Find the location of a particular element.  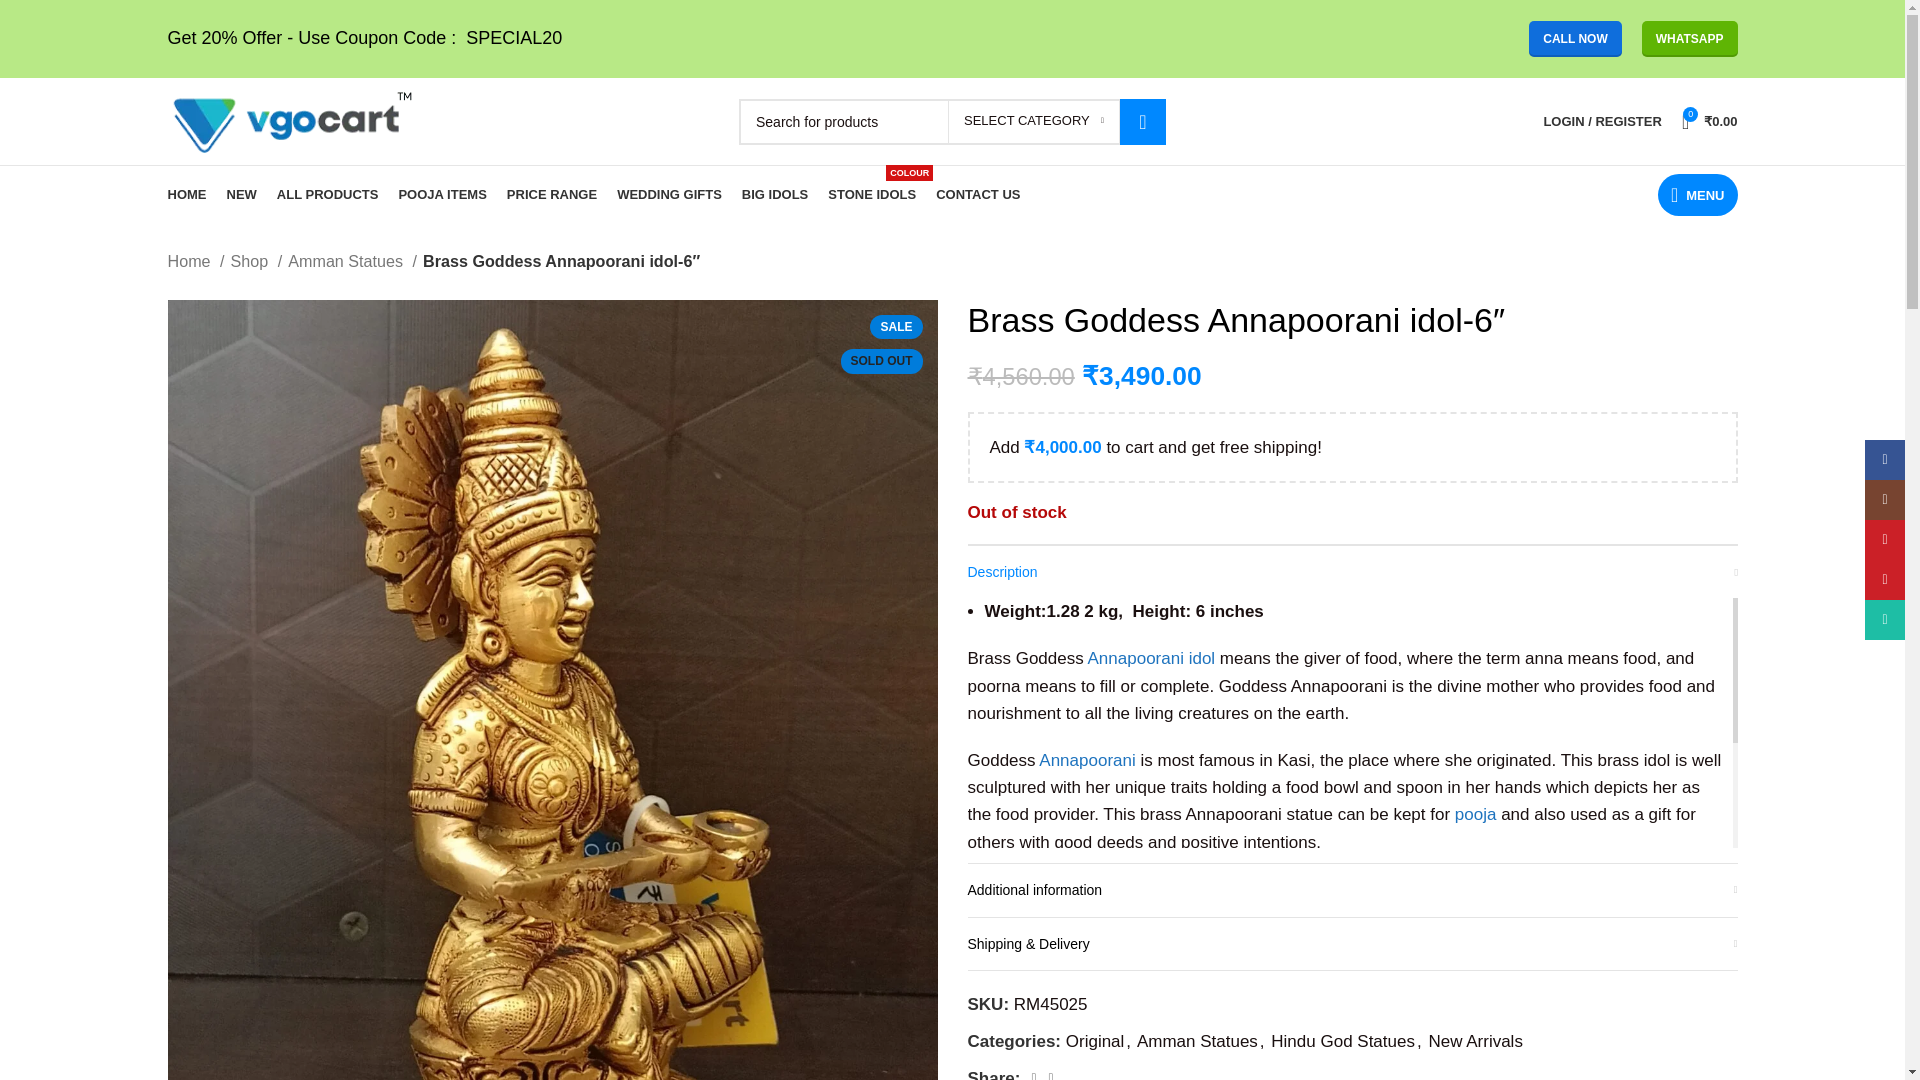

My account is located at coordinates (1601, 121).